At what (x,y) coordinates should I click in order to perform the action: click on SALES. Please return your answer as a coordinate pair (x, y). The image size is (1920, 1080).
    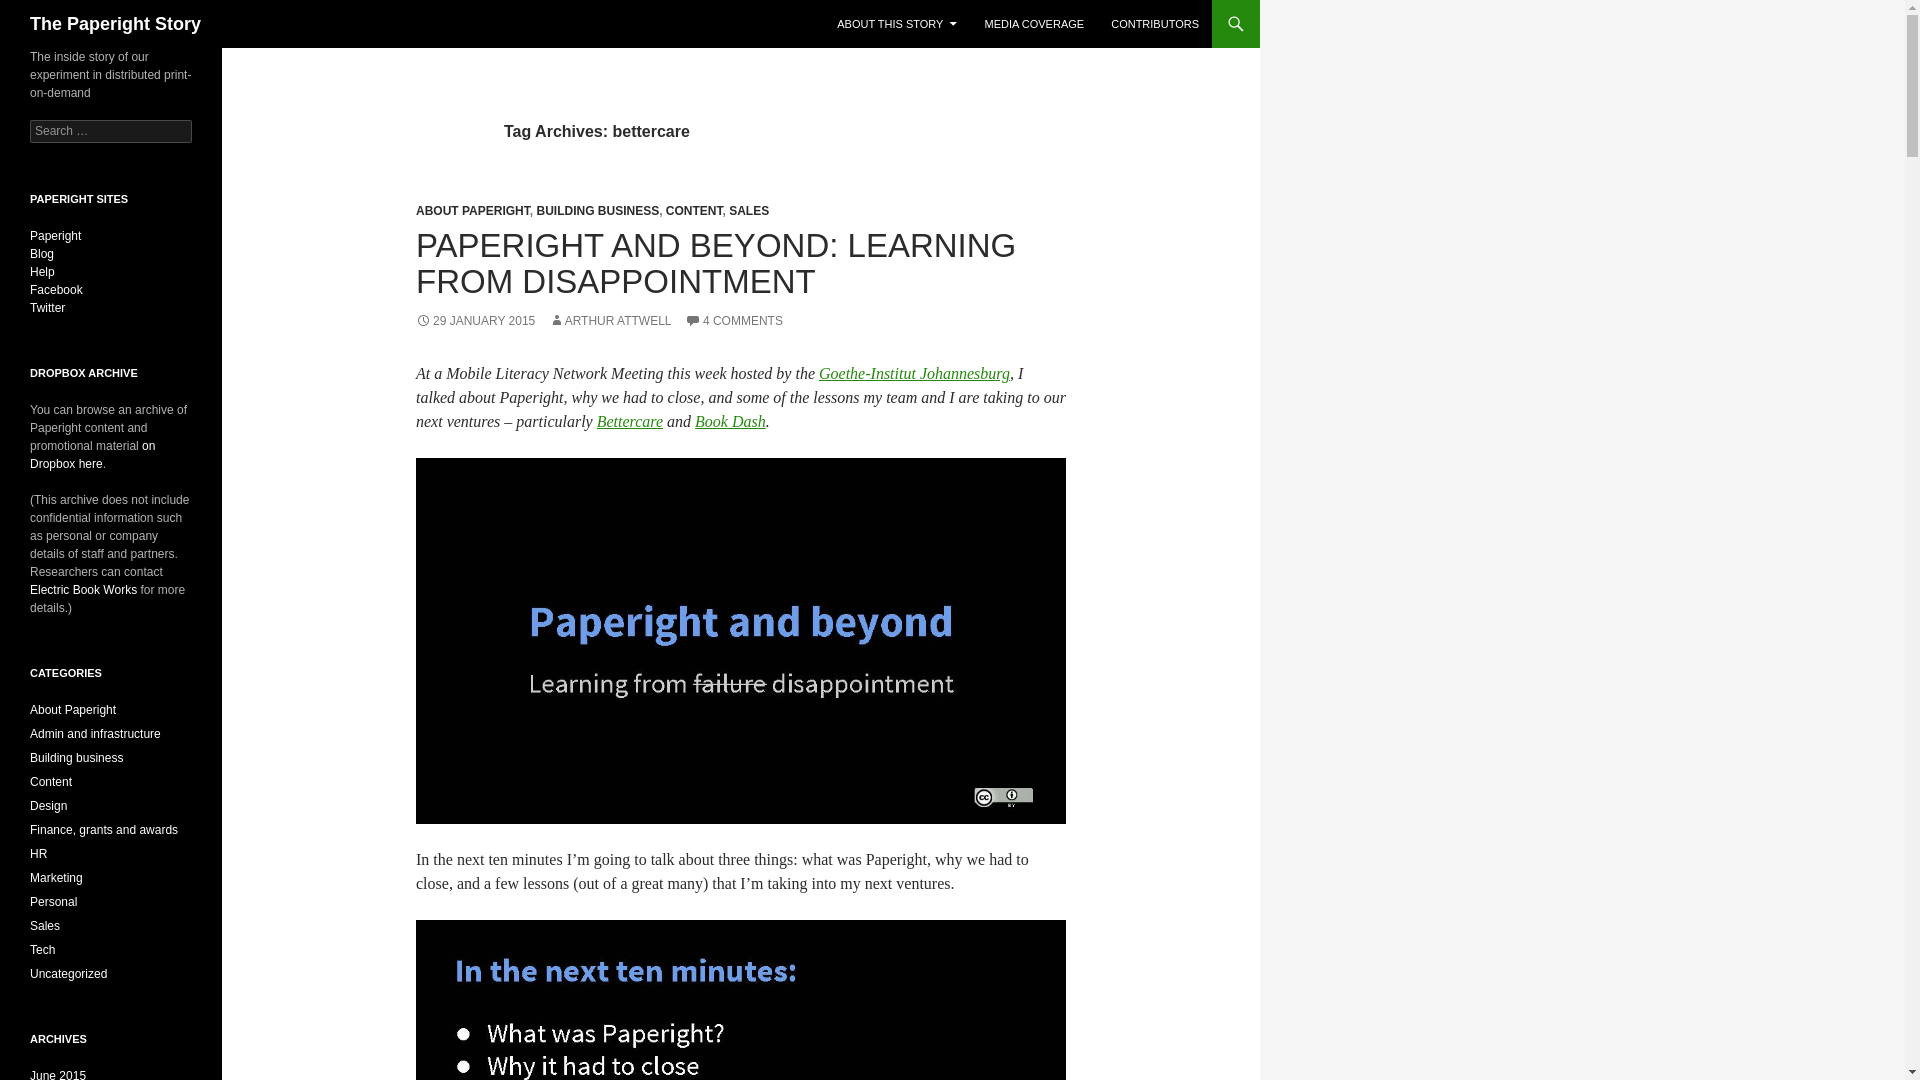
    Looking at the image, I should click on (749, 211).